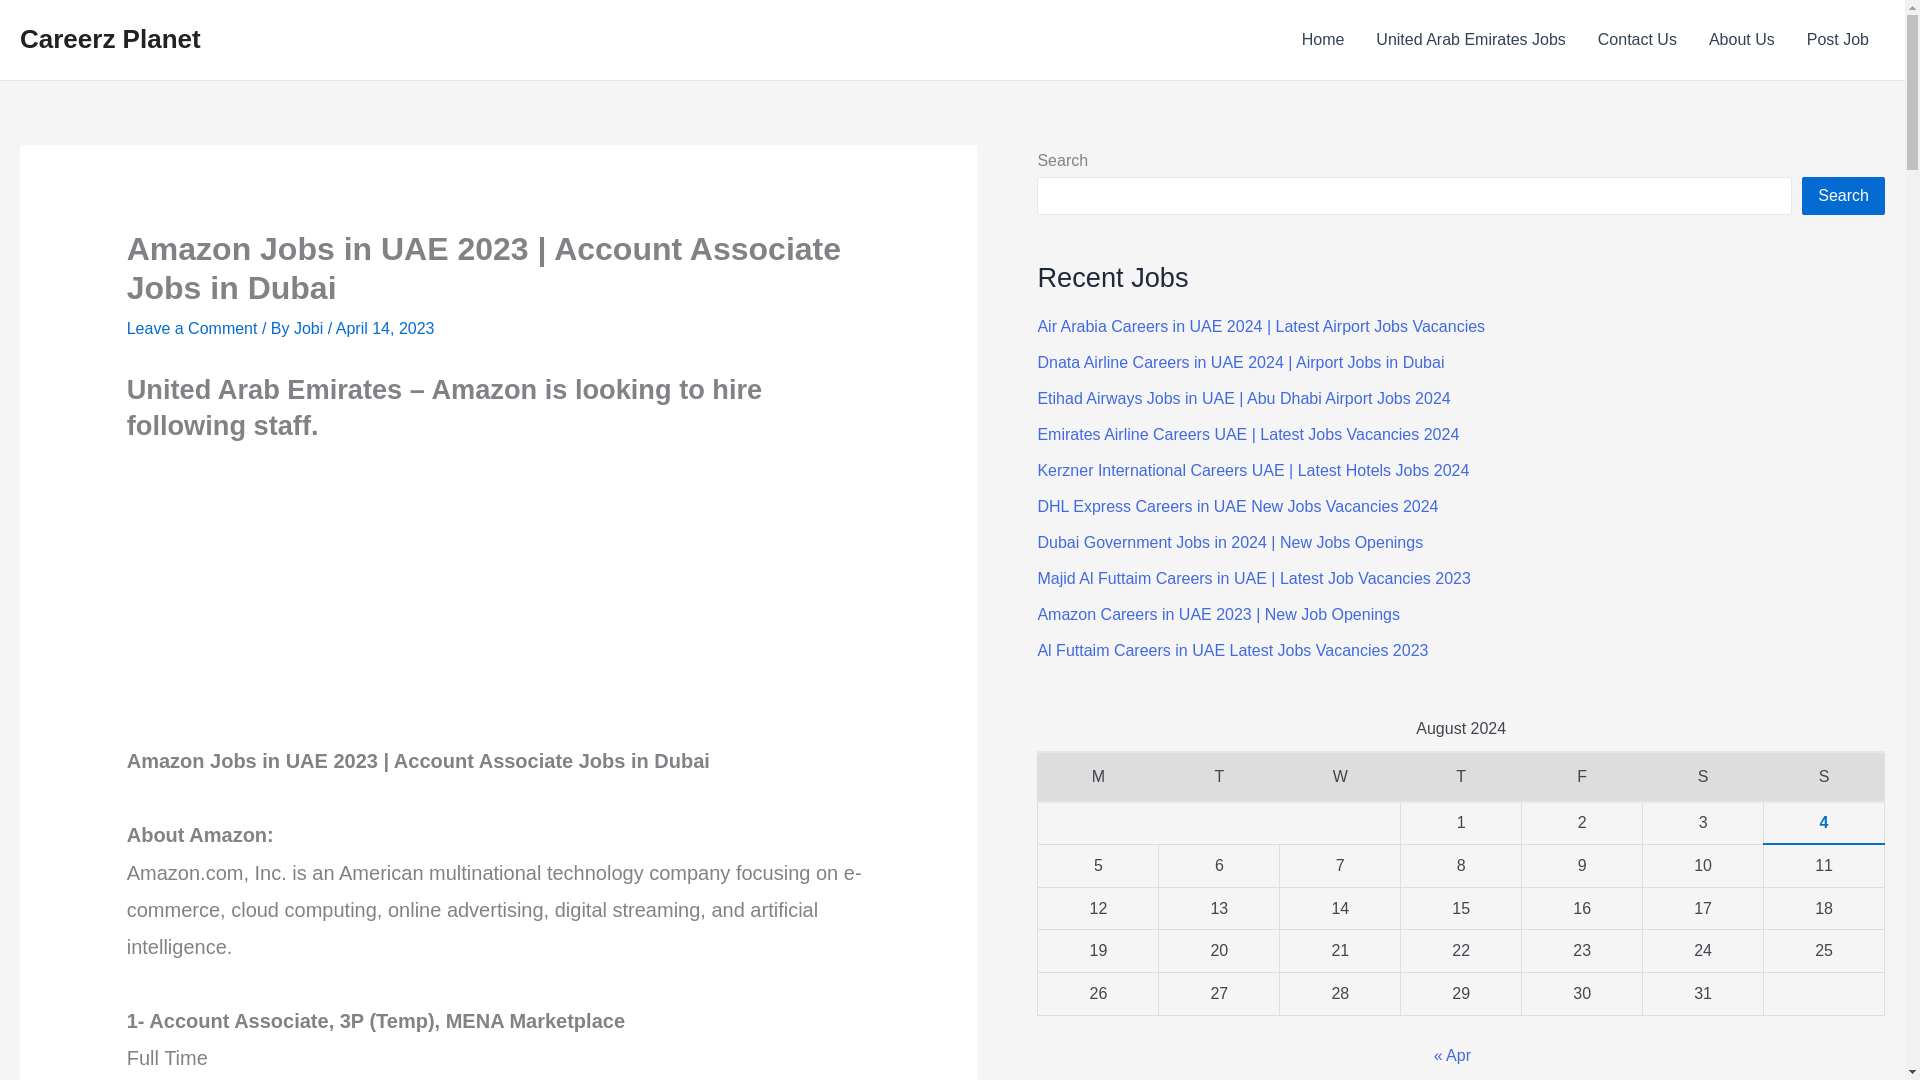 This screenshot has width=1920, height=1080. What do you see at coordinates (1220, 776) in the screenshot?
I see `Tuesday` at bounding box center [1220, 776].